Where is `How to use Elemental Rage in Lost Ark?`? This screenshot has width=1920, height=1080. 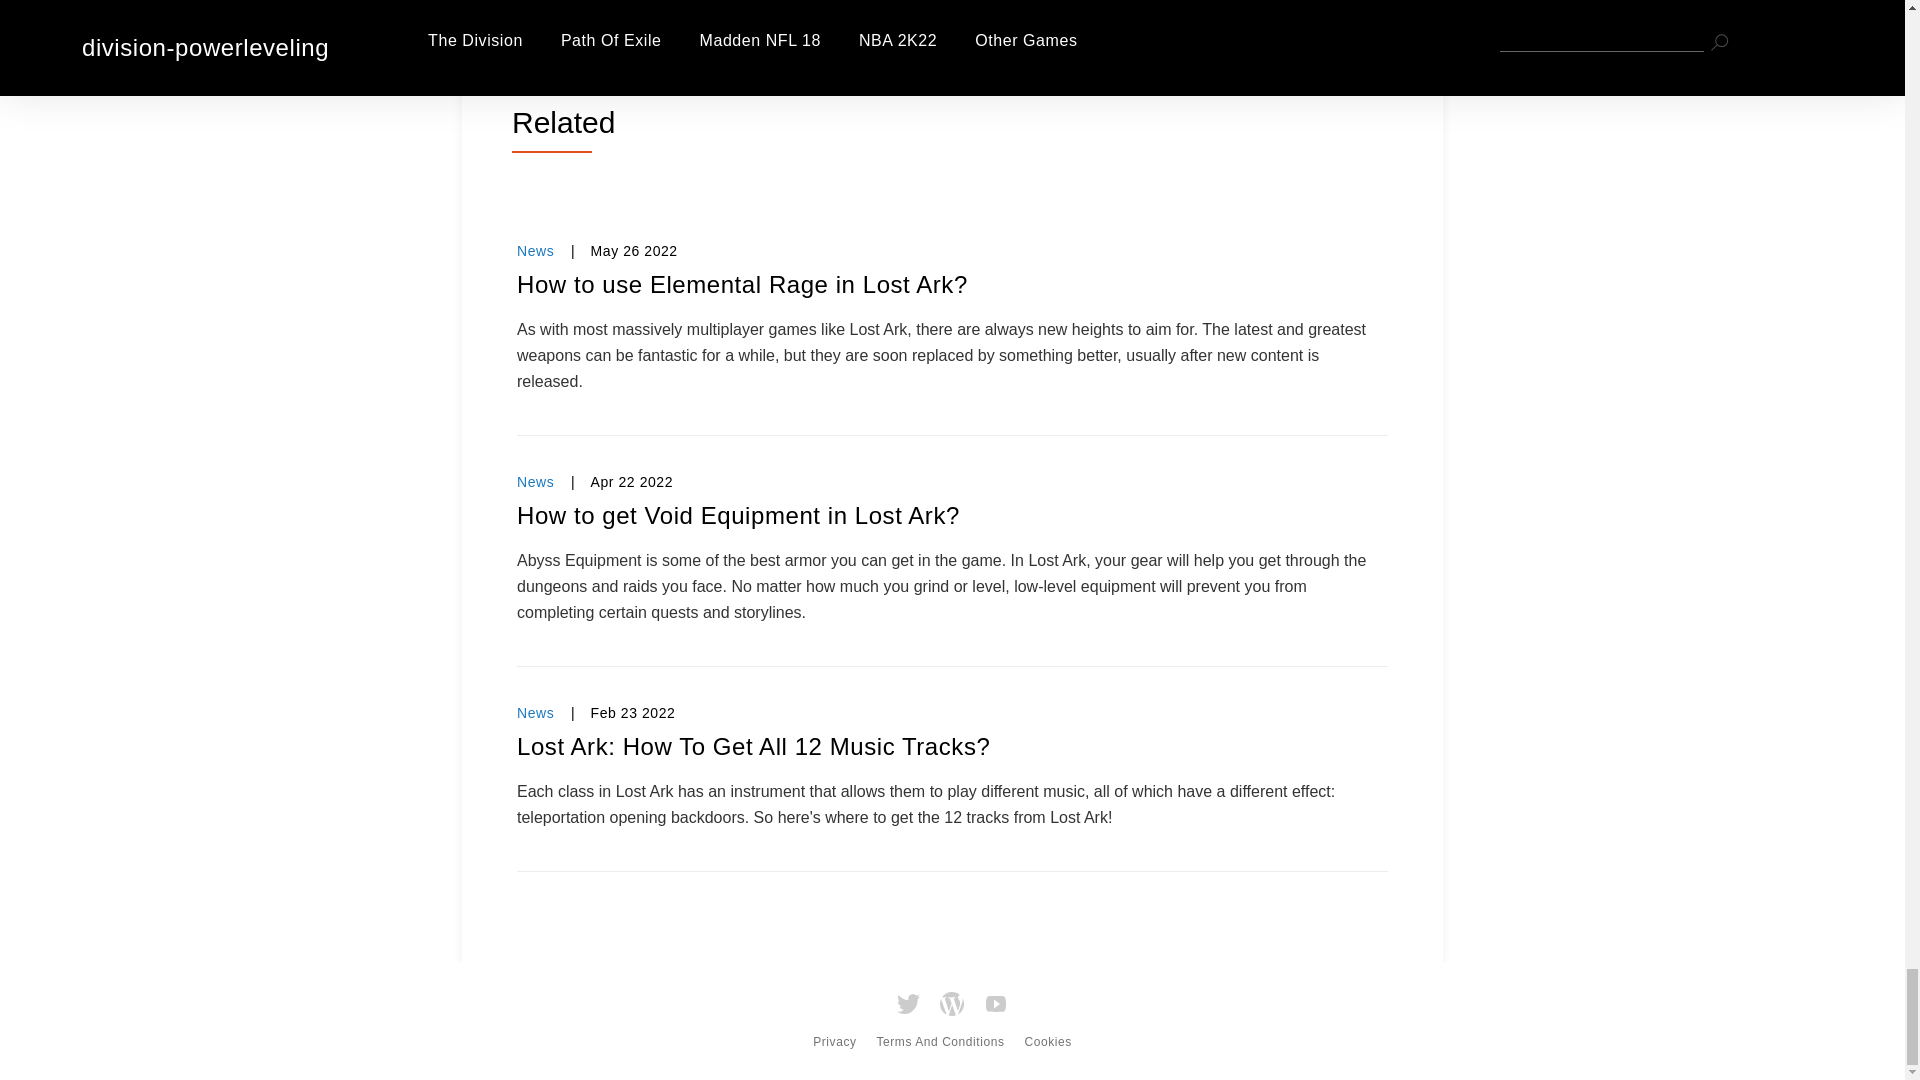
How to use Elemental Rage in Lost Ark? is located at coordinates (952, 284).